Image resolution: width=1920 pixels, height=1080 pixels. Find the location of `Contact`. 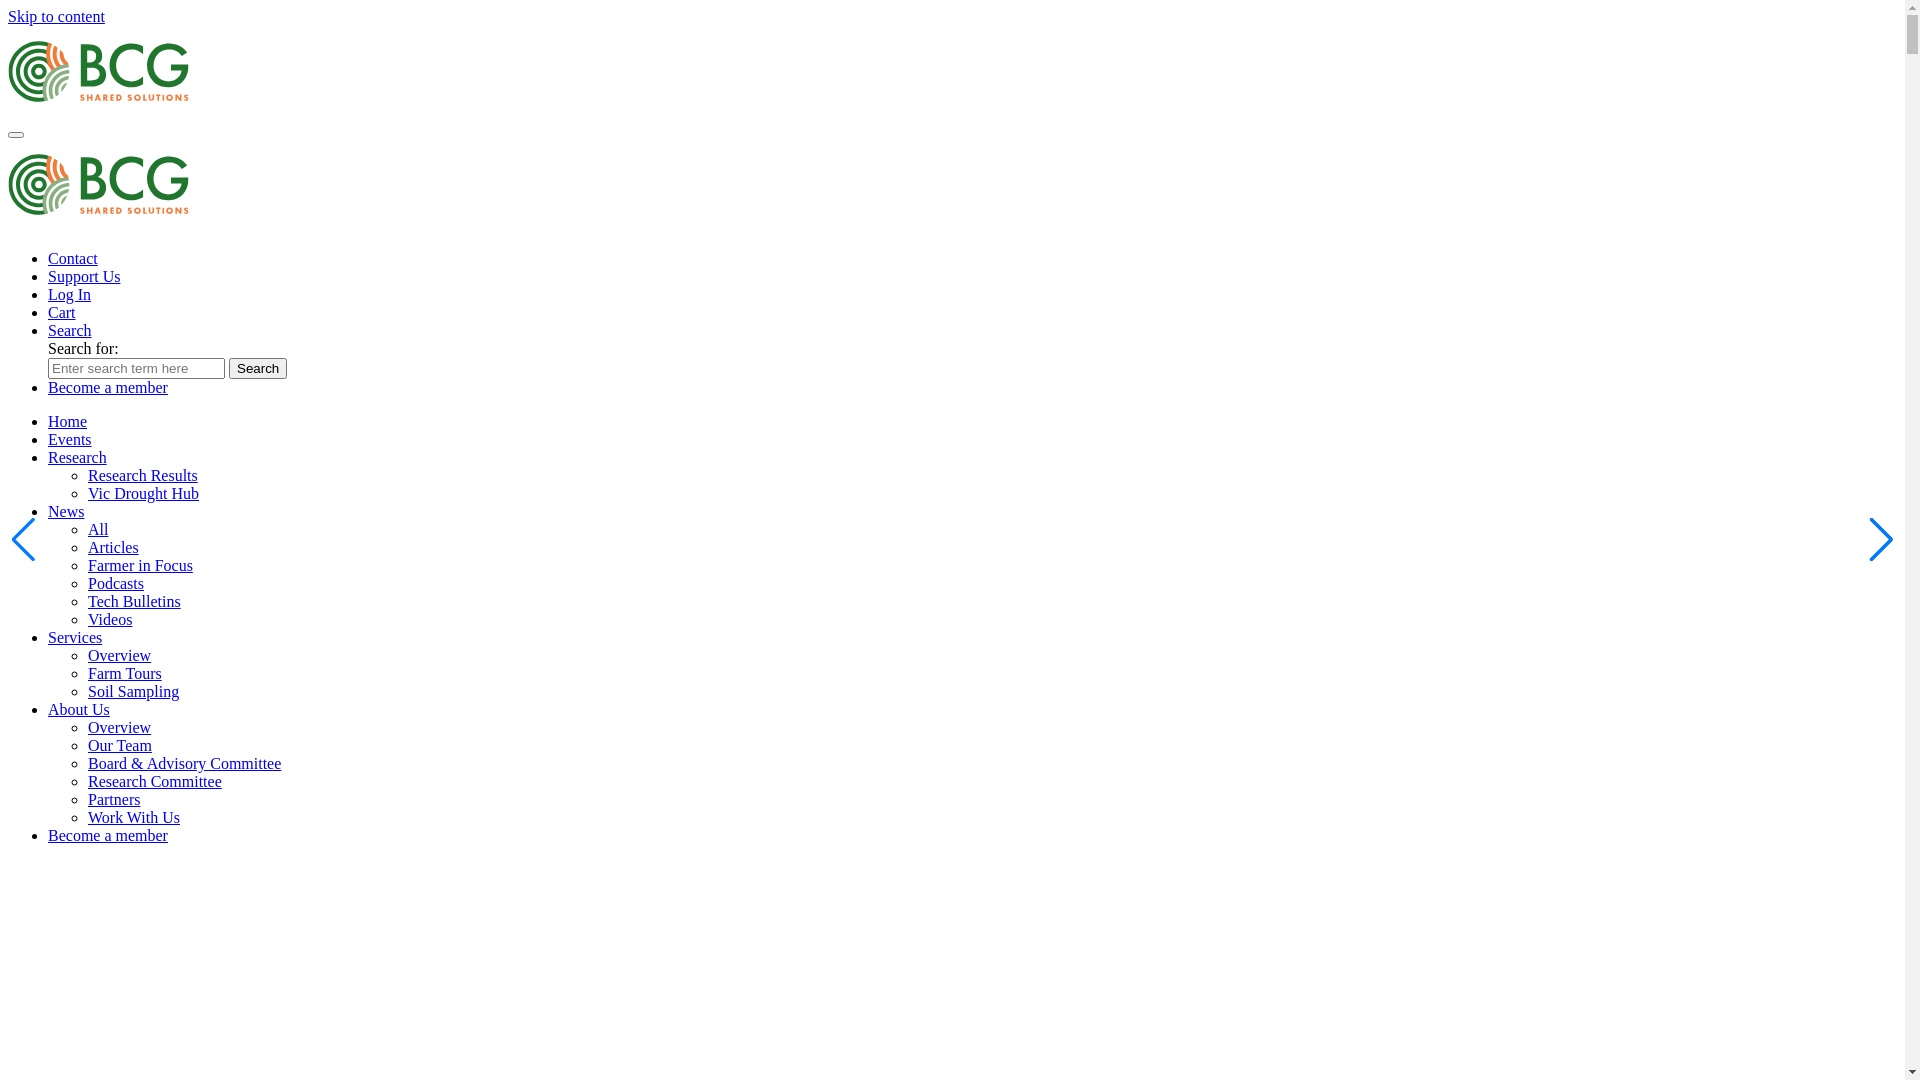

Contact is located at coordinates (73, 258).